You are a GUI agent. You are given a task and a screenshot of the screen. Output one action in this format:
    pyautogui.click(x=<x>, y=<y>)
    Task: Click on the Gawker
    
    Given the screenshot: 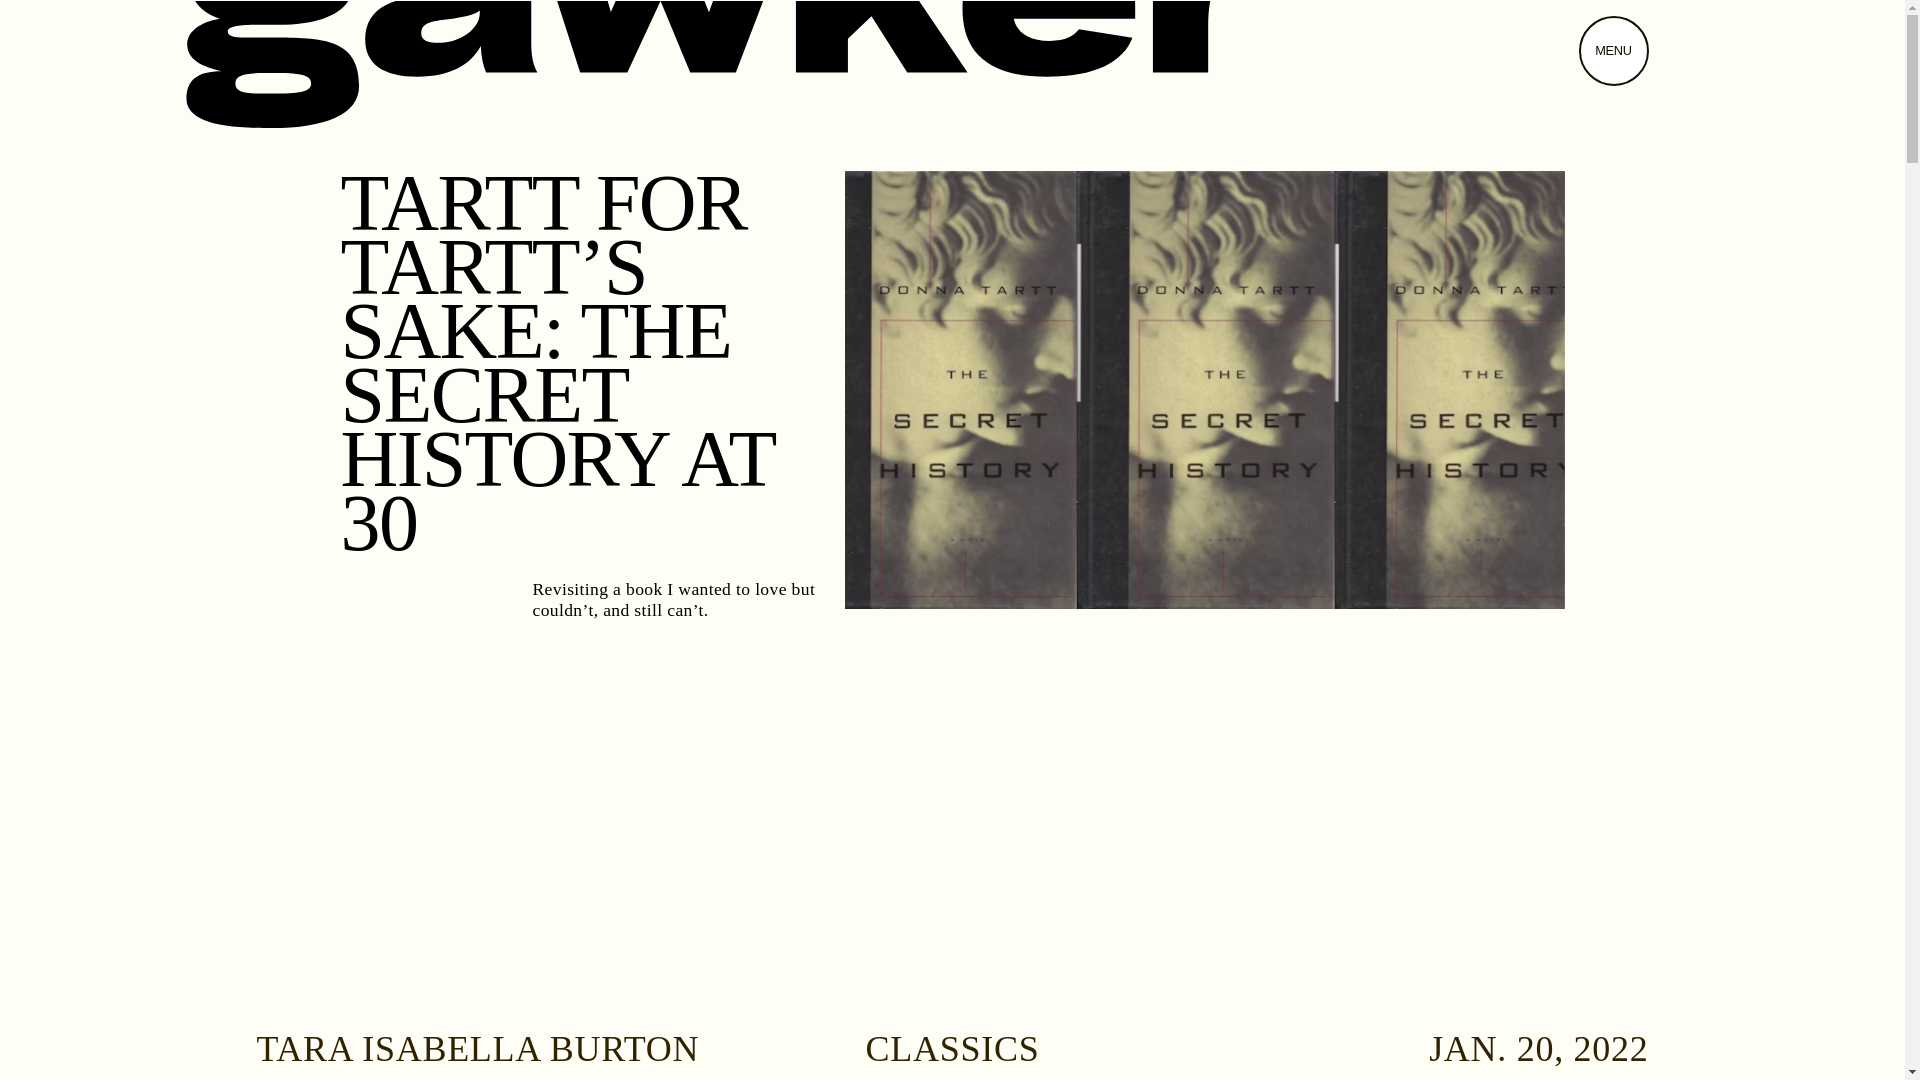 What is the action you would take?
    pyautogui.click(x=728, y=64)
    